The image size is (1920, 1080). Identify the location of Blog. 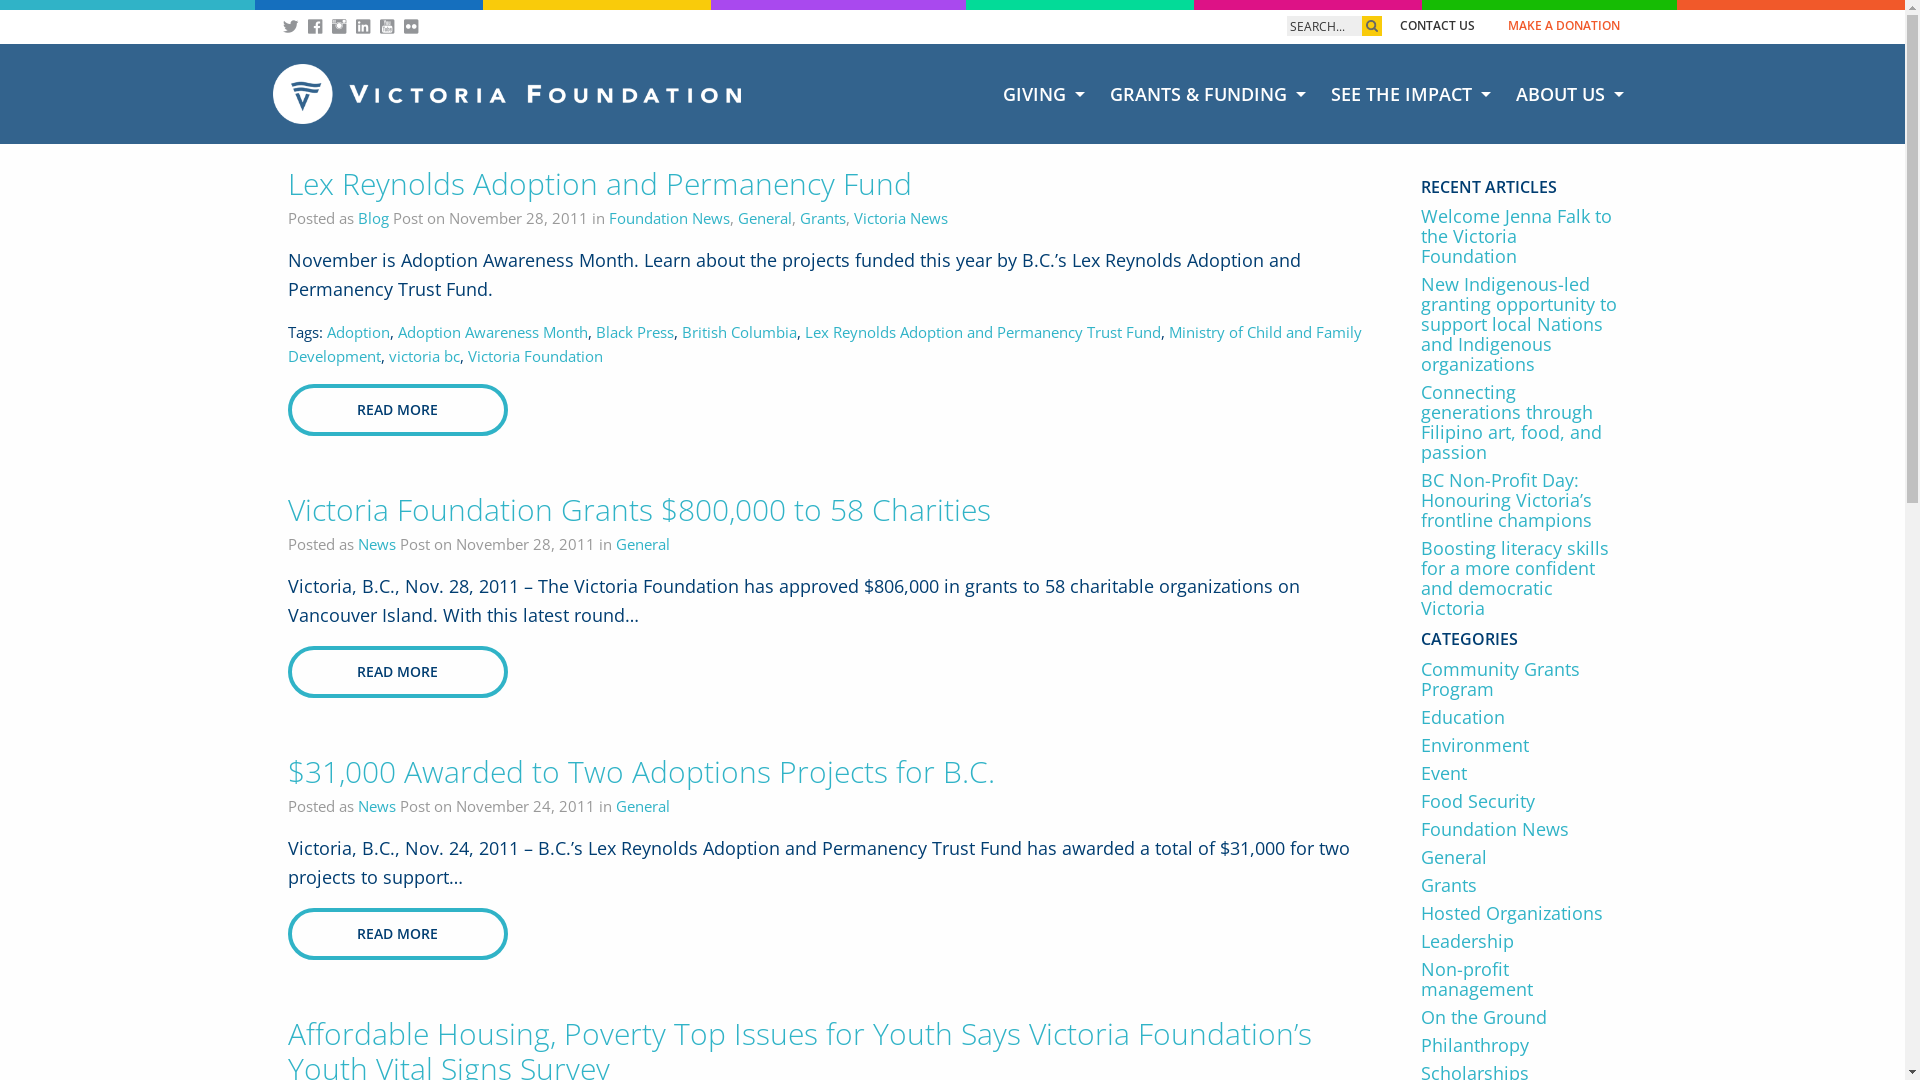
(374, 218).